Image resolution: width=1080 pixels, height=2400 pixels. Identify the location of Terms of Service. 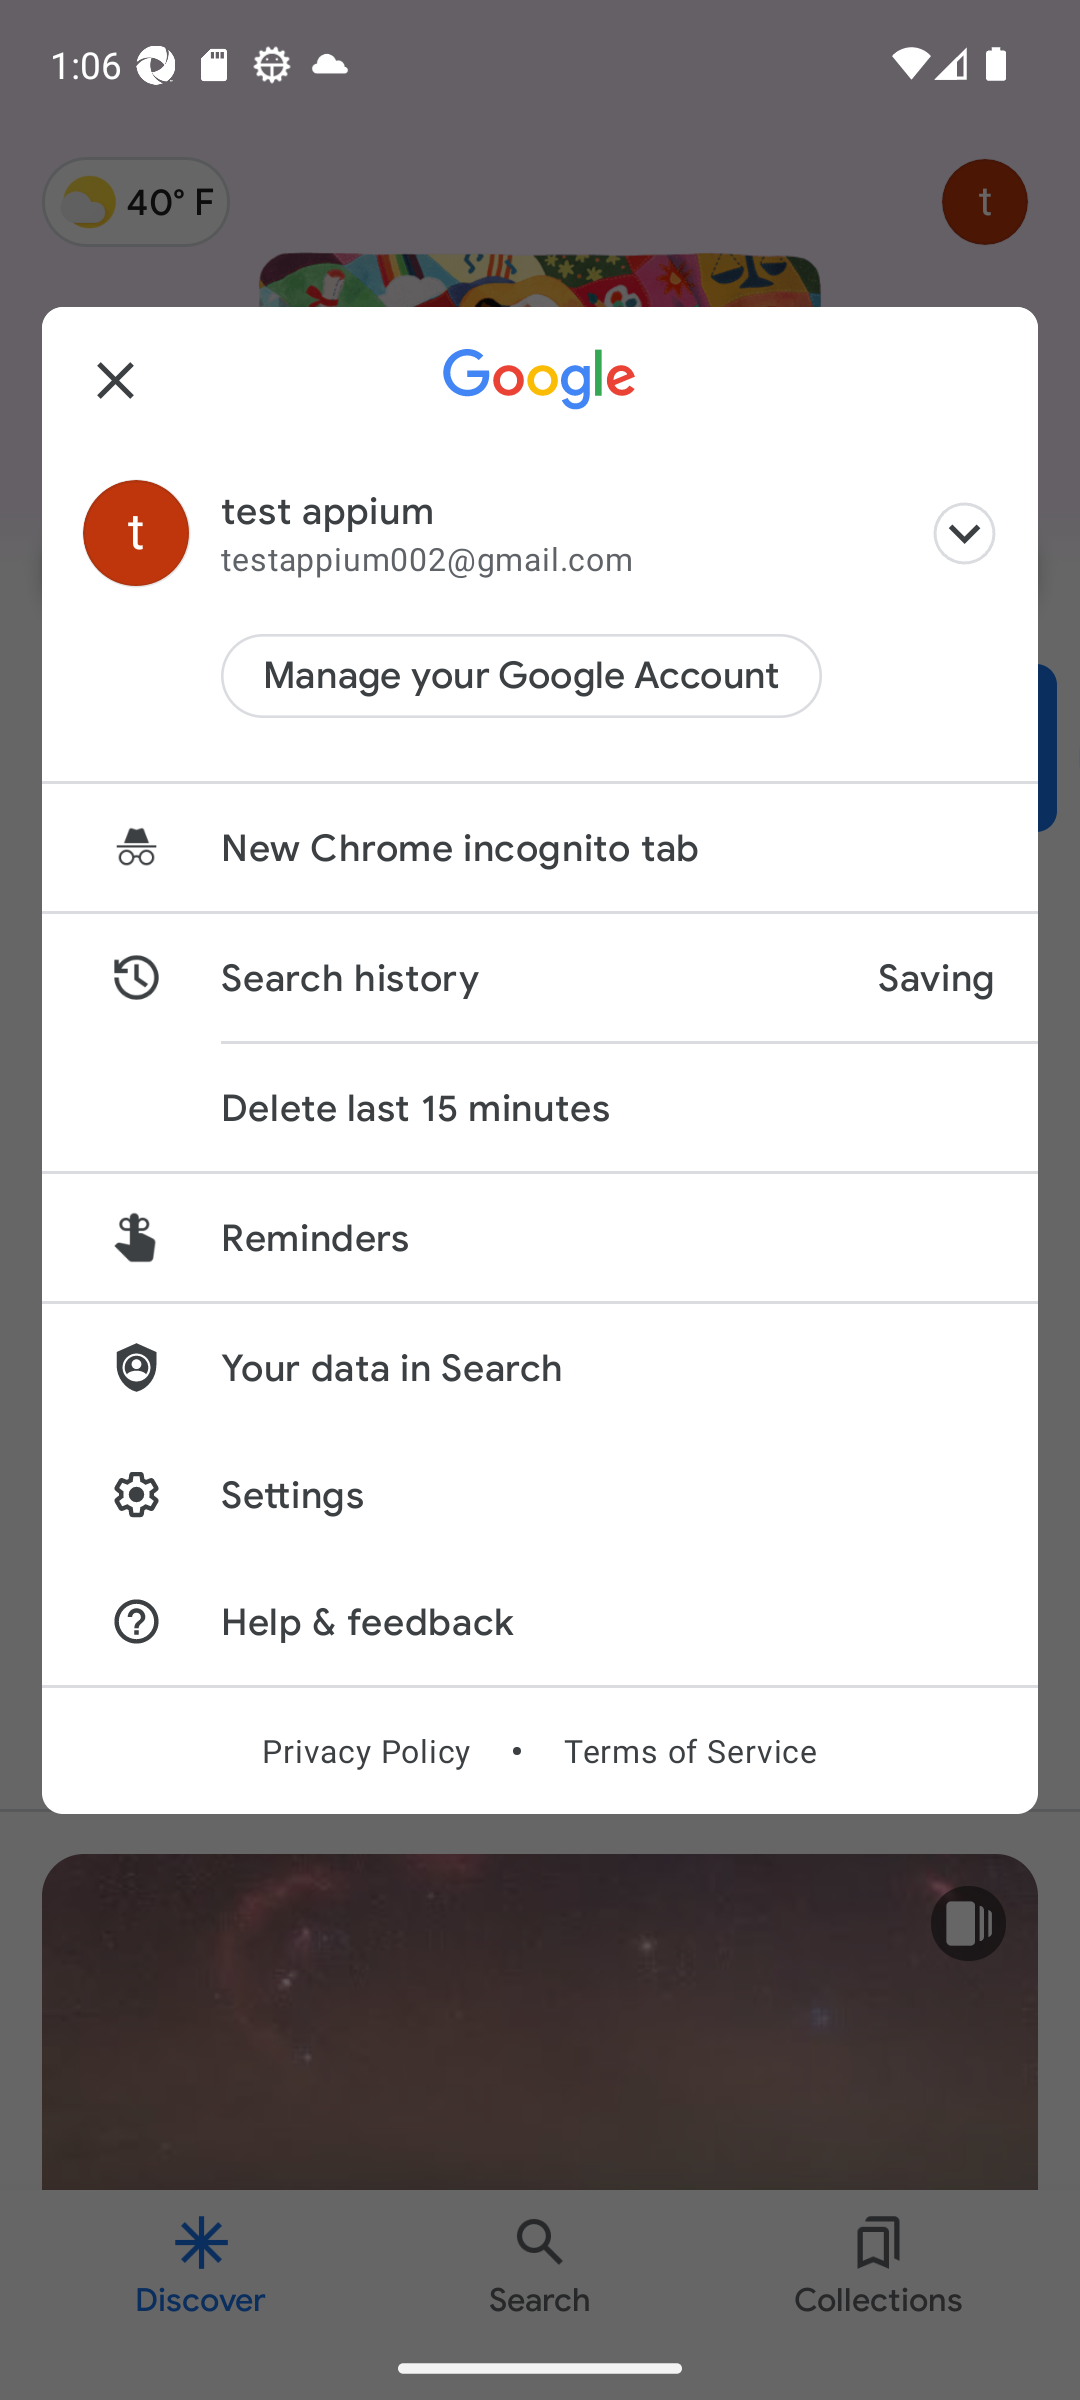
(690, 1750).